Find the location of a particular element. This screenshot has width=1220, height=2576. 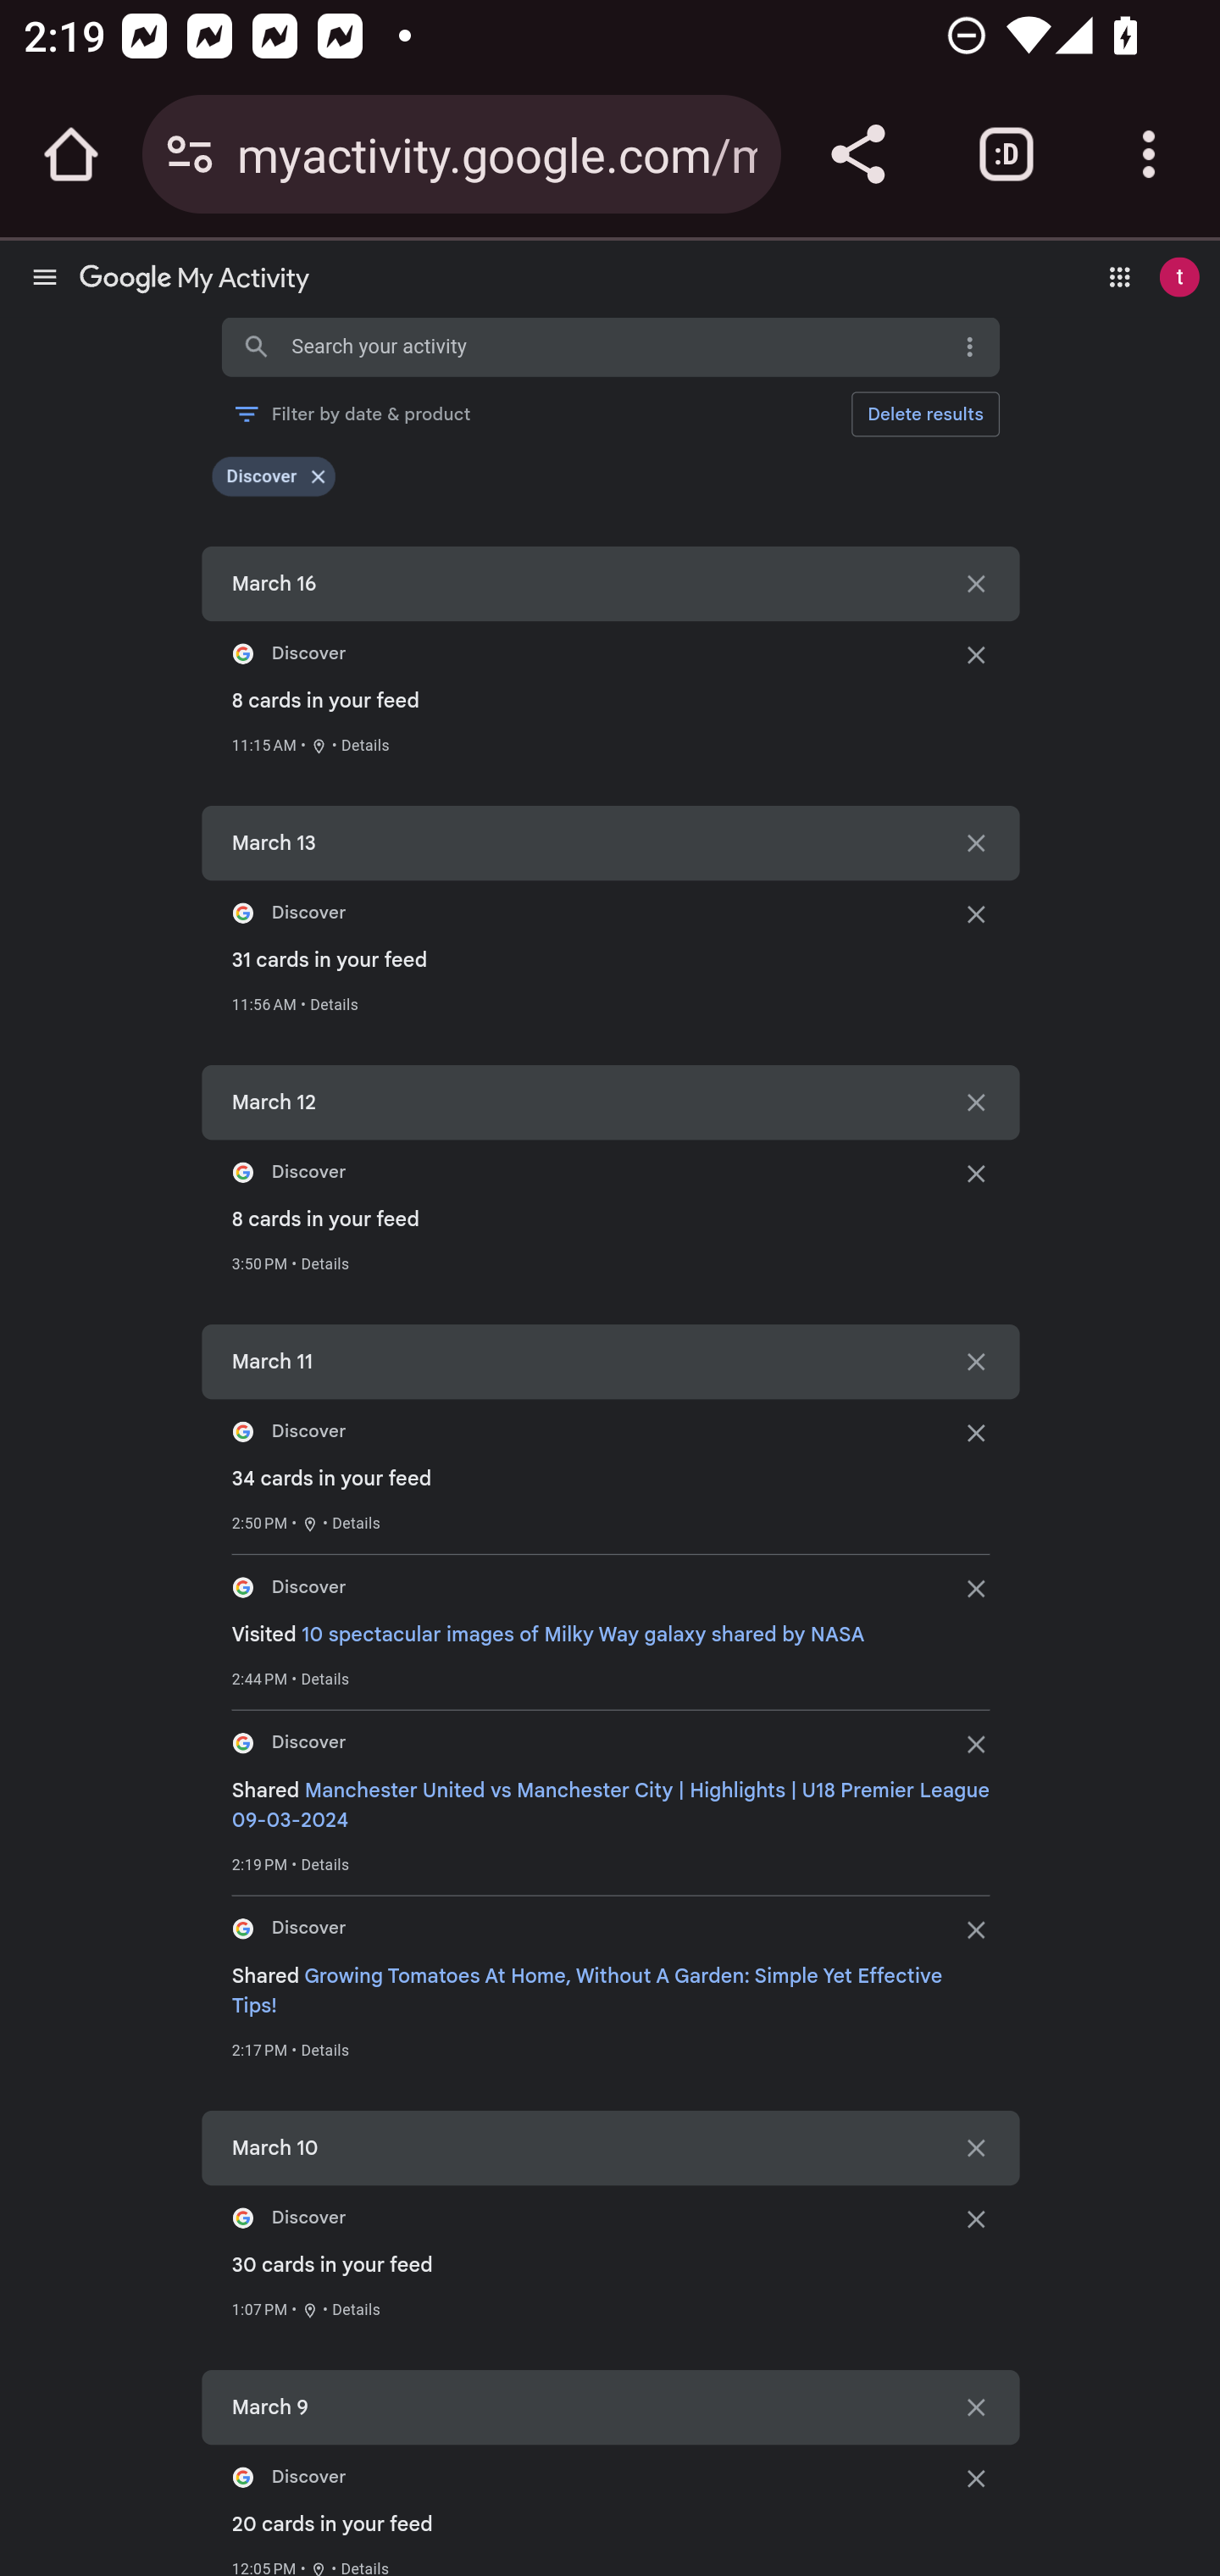

Search is located at coordinates (256, 347).